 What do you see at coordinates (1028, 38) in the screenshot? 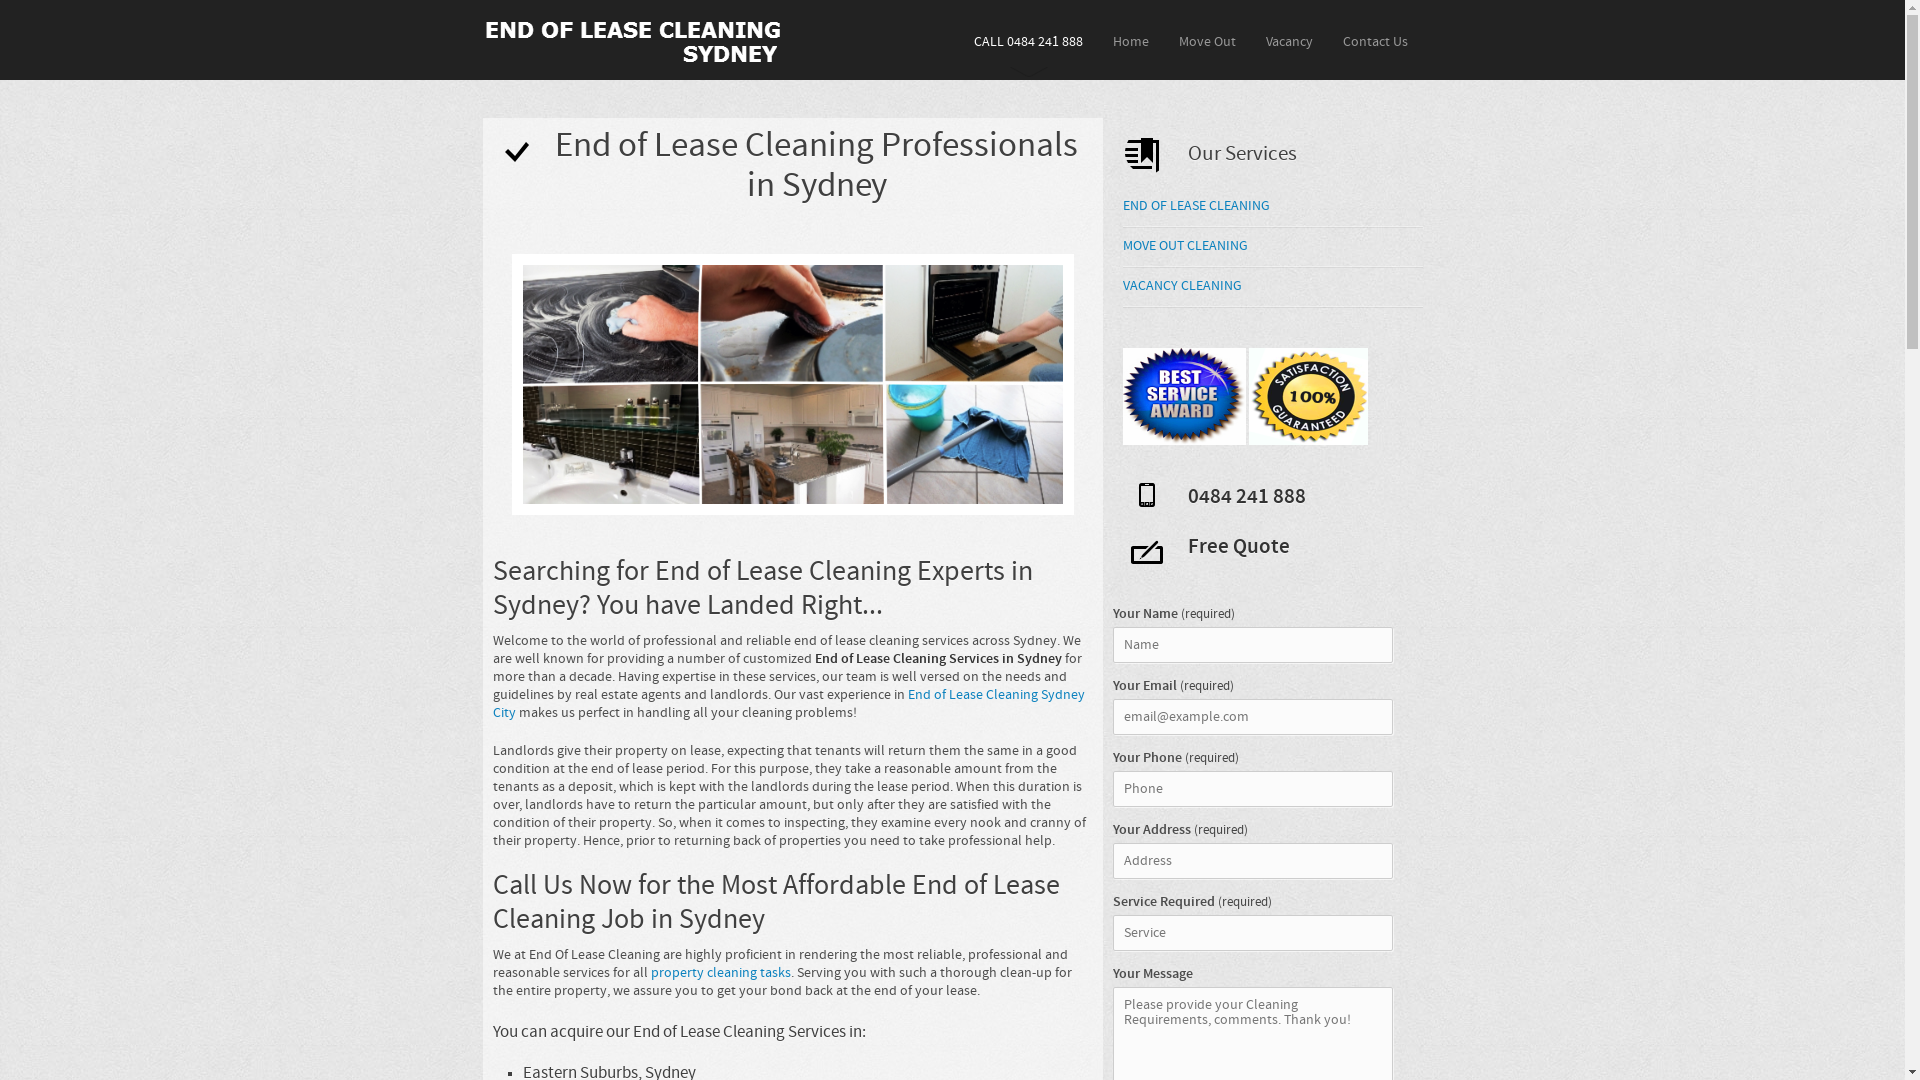
I see `CALL 0484 241 888` at bounding box center [1028, 38].